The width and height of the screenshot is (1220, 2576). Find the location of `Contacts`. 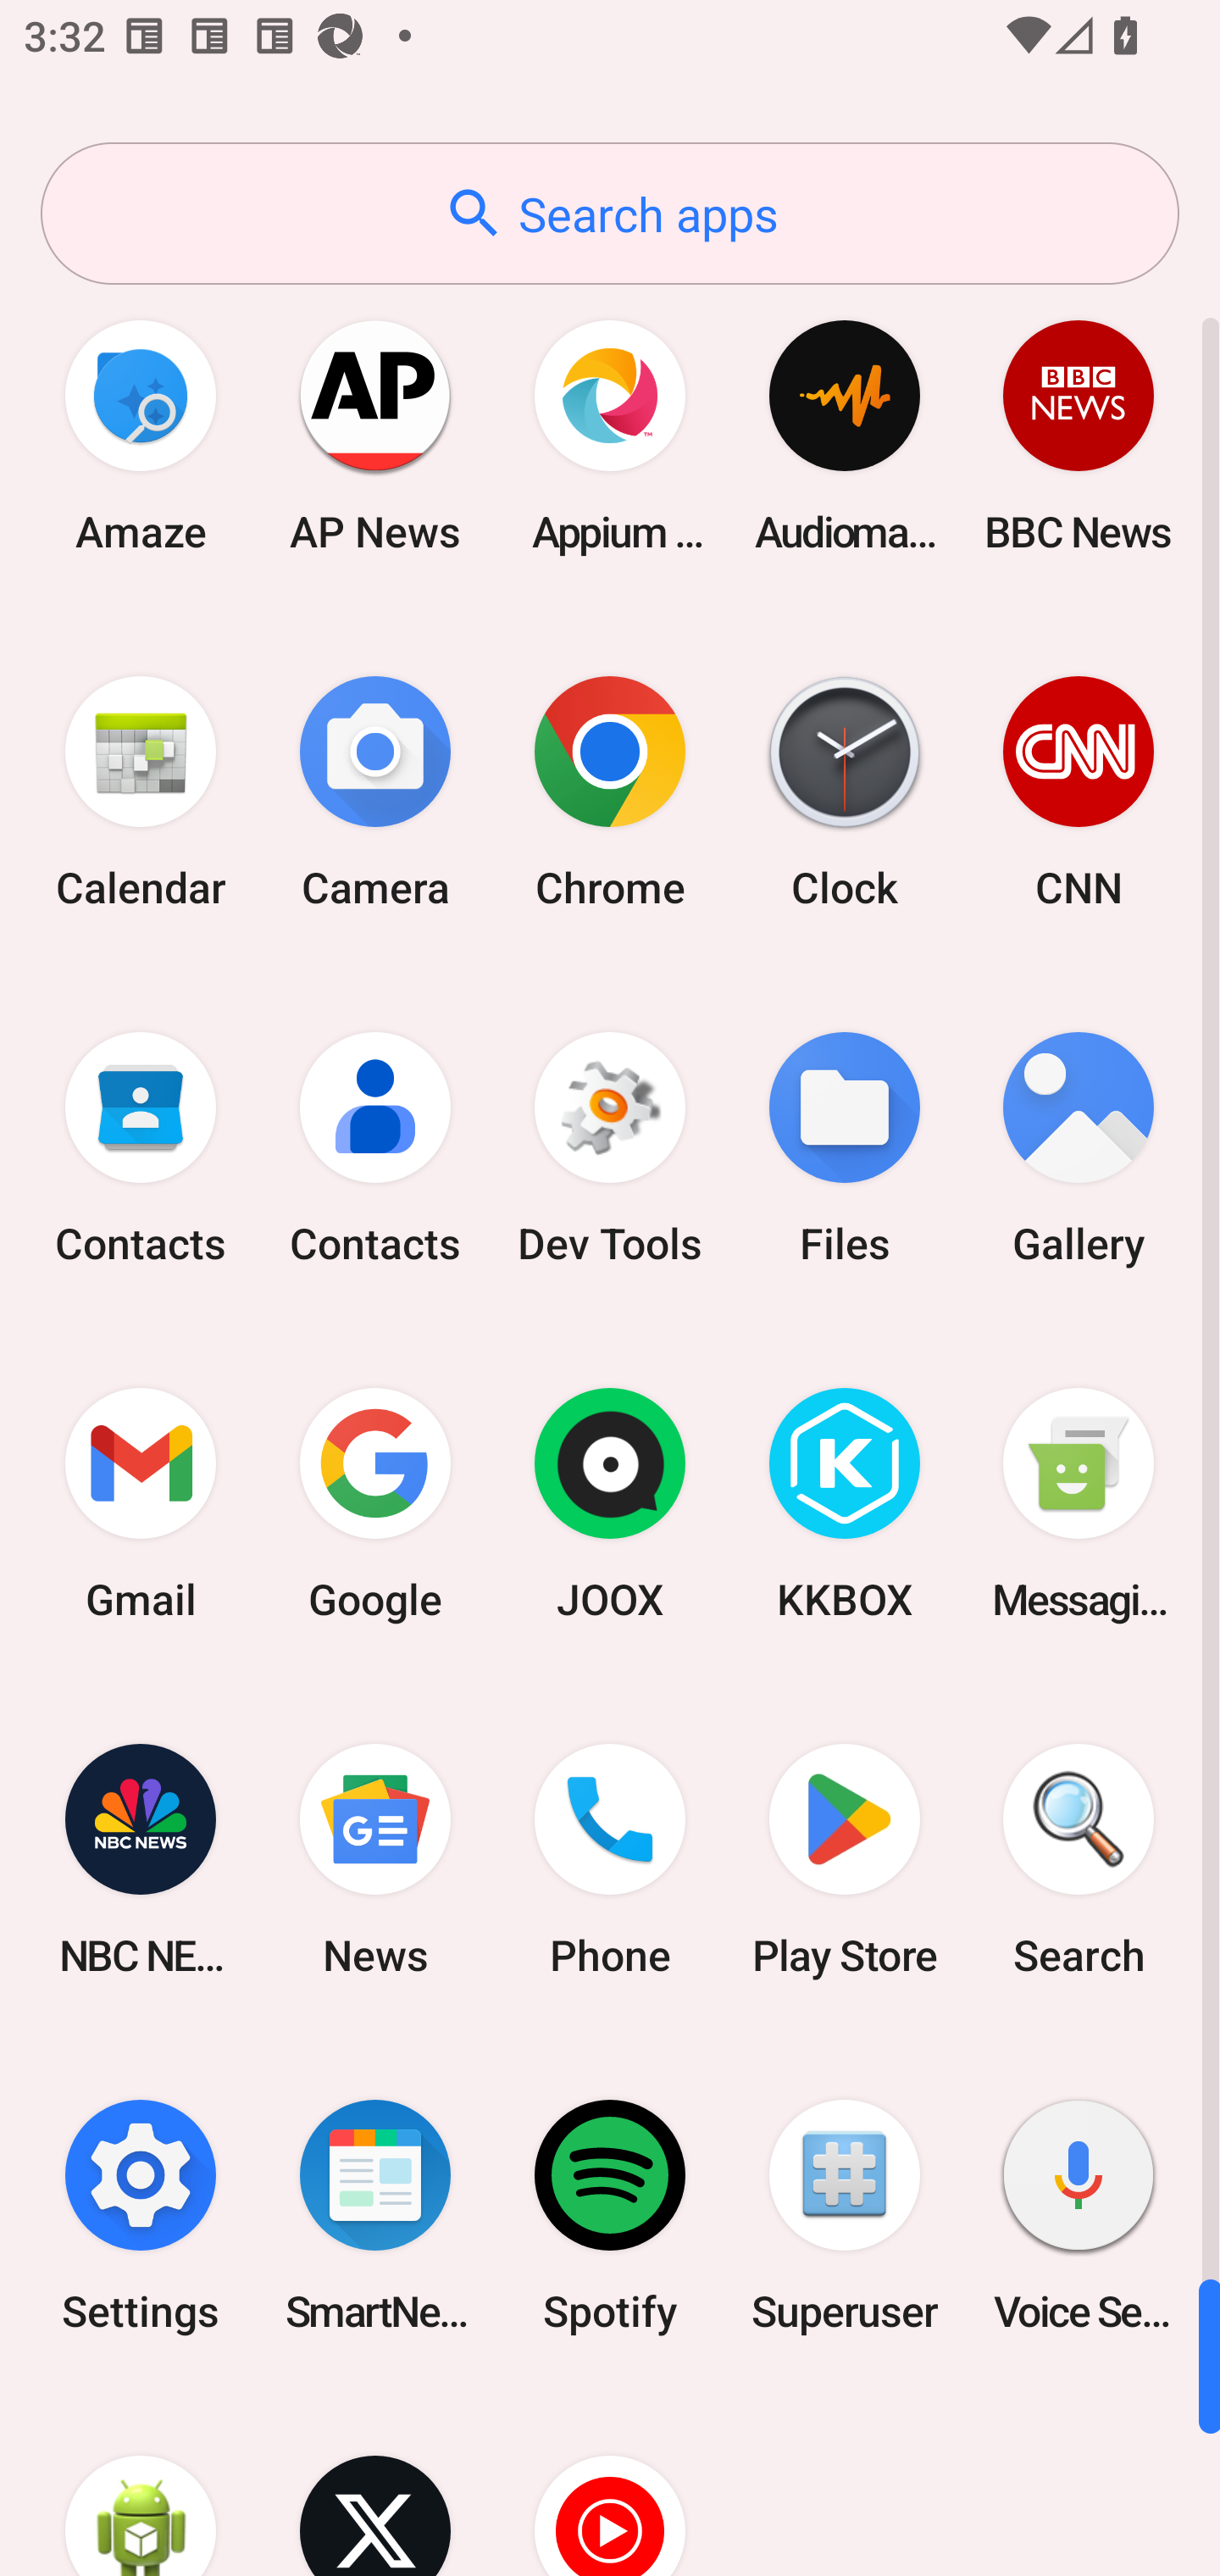

Contacts is located at coordinates (141, 1149).